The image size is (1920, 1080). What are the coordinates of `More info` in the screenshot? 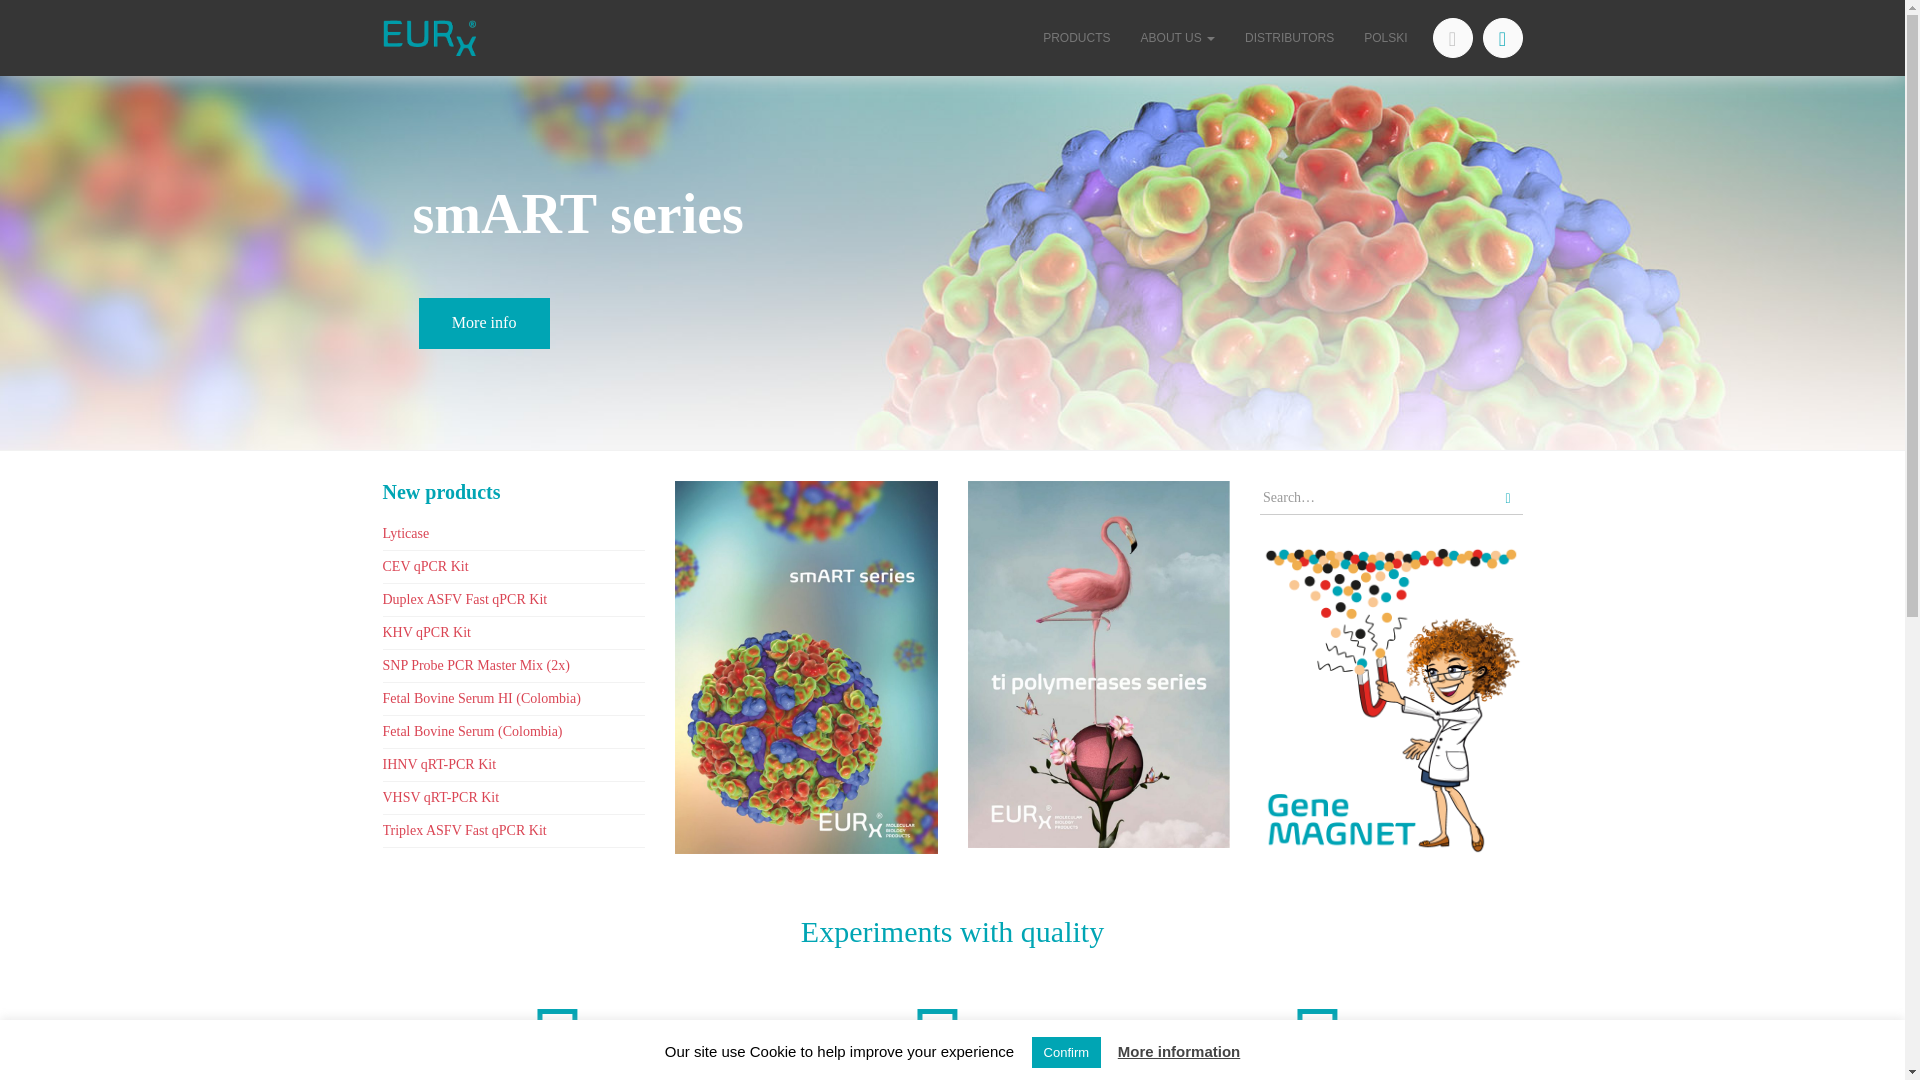 It's located at (484, 322).